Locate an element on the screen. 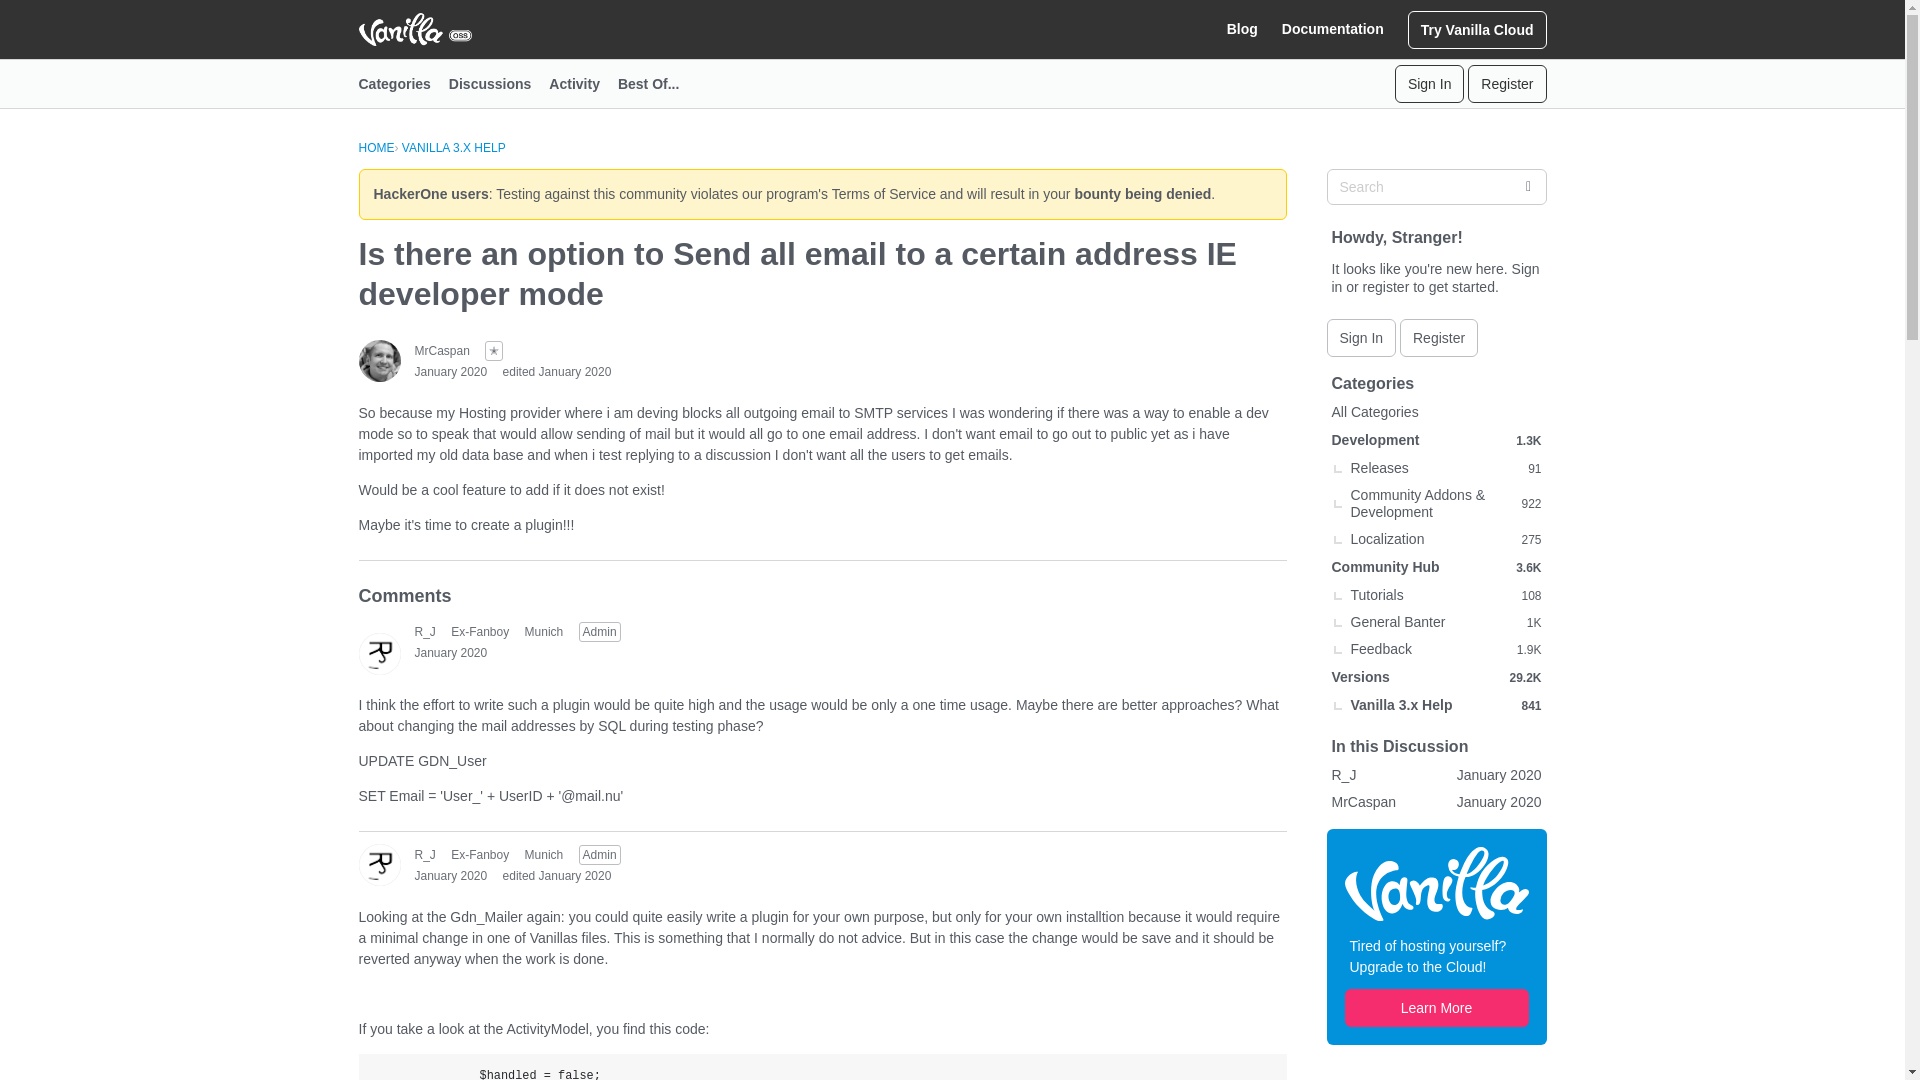 The height and width of the screenshot is (1080, 1920). January 2020 is located at coordinates (450, 372).